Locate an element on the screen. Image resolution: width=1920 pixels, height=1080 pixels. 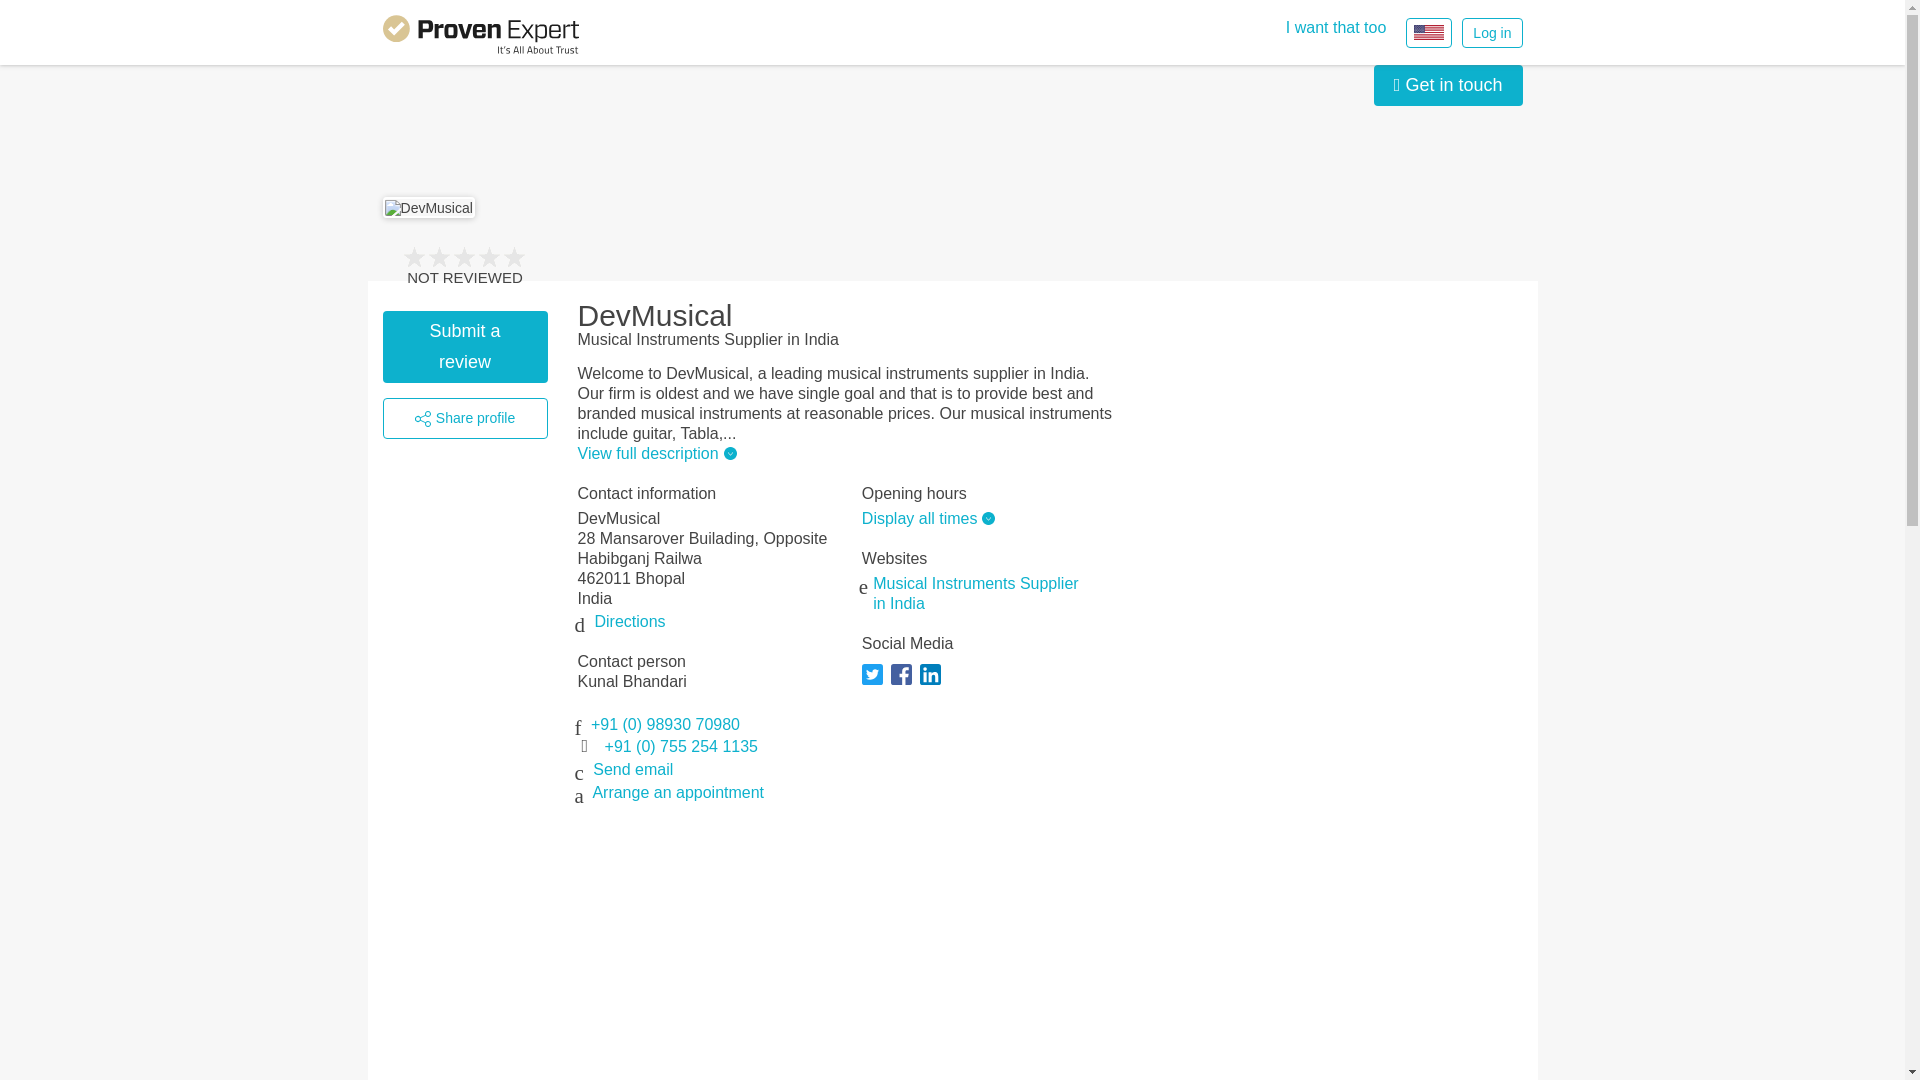
Send email is located at coordinates (633, 769).